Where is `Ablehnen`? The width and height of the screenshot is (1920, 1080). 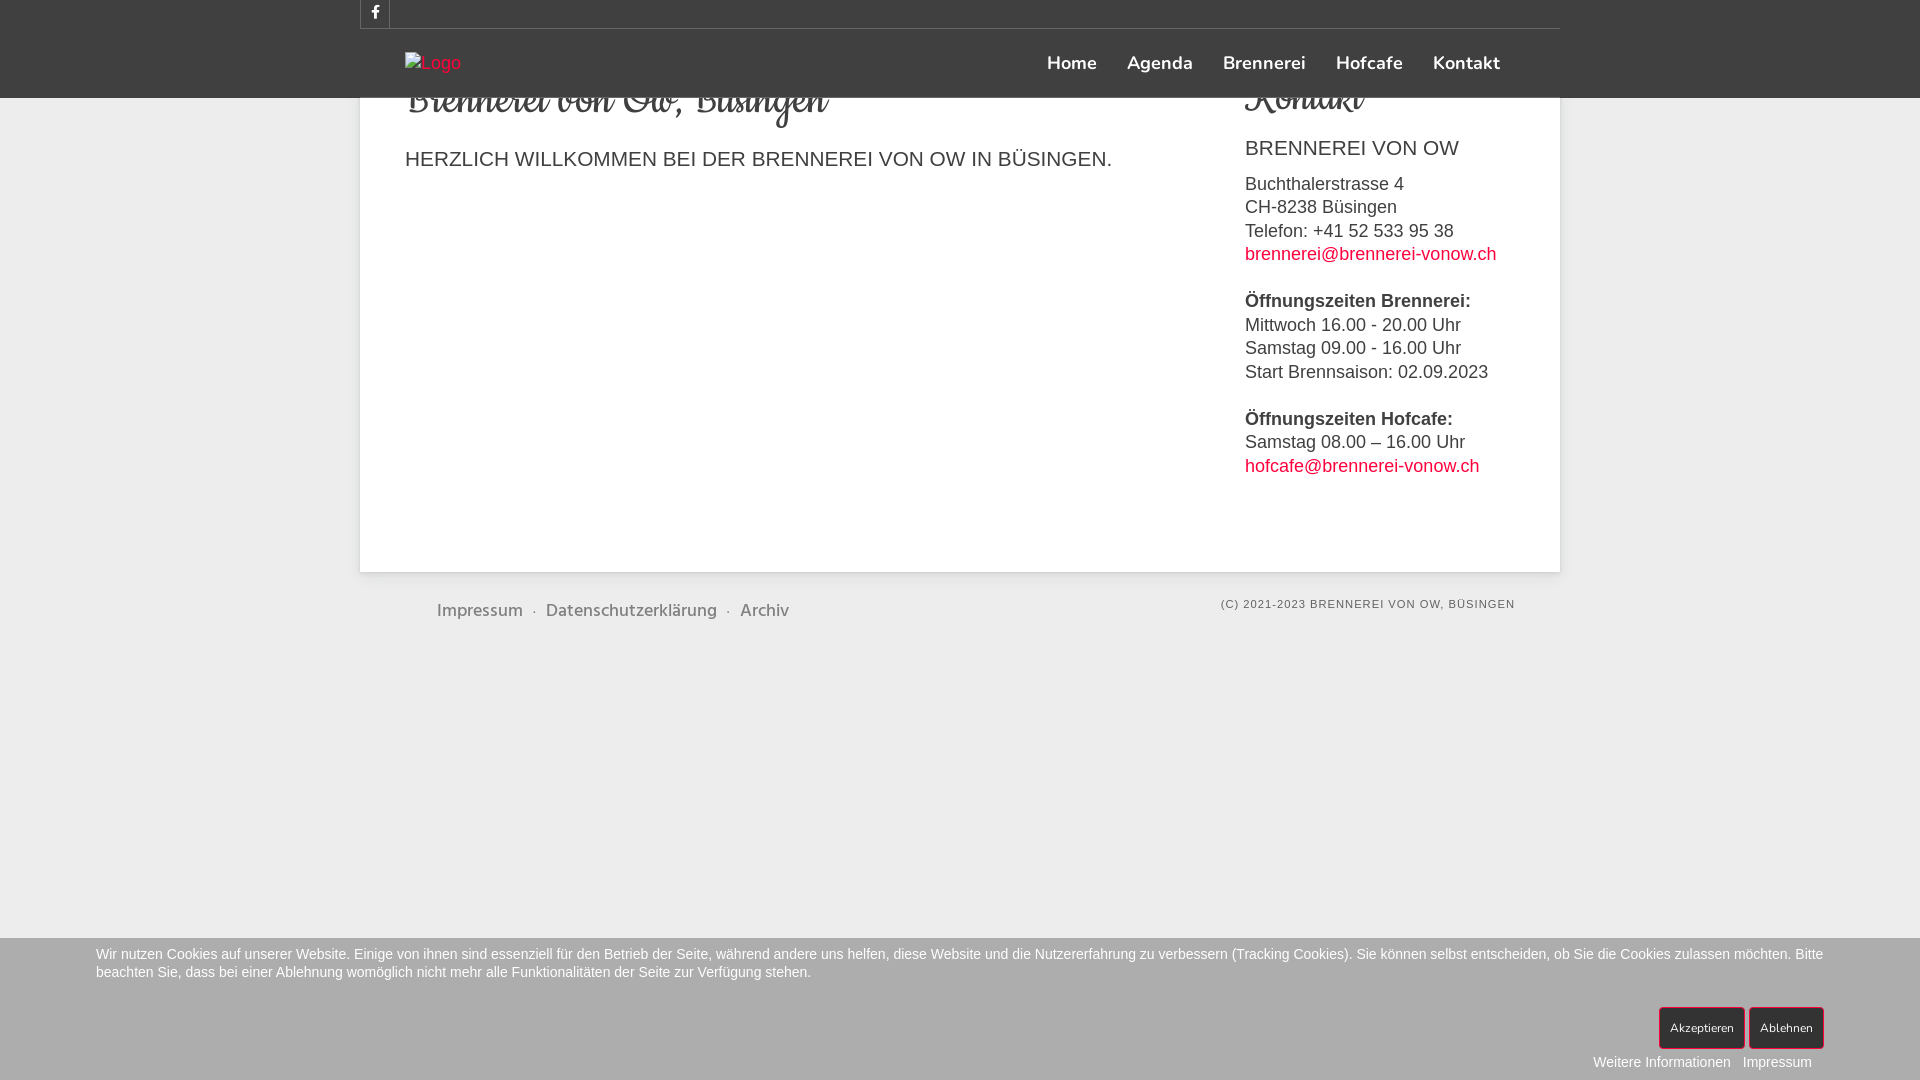
Ablehnen is located at coordinates (1786, 1028).